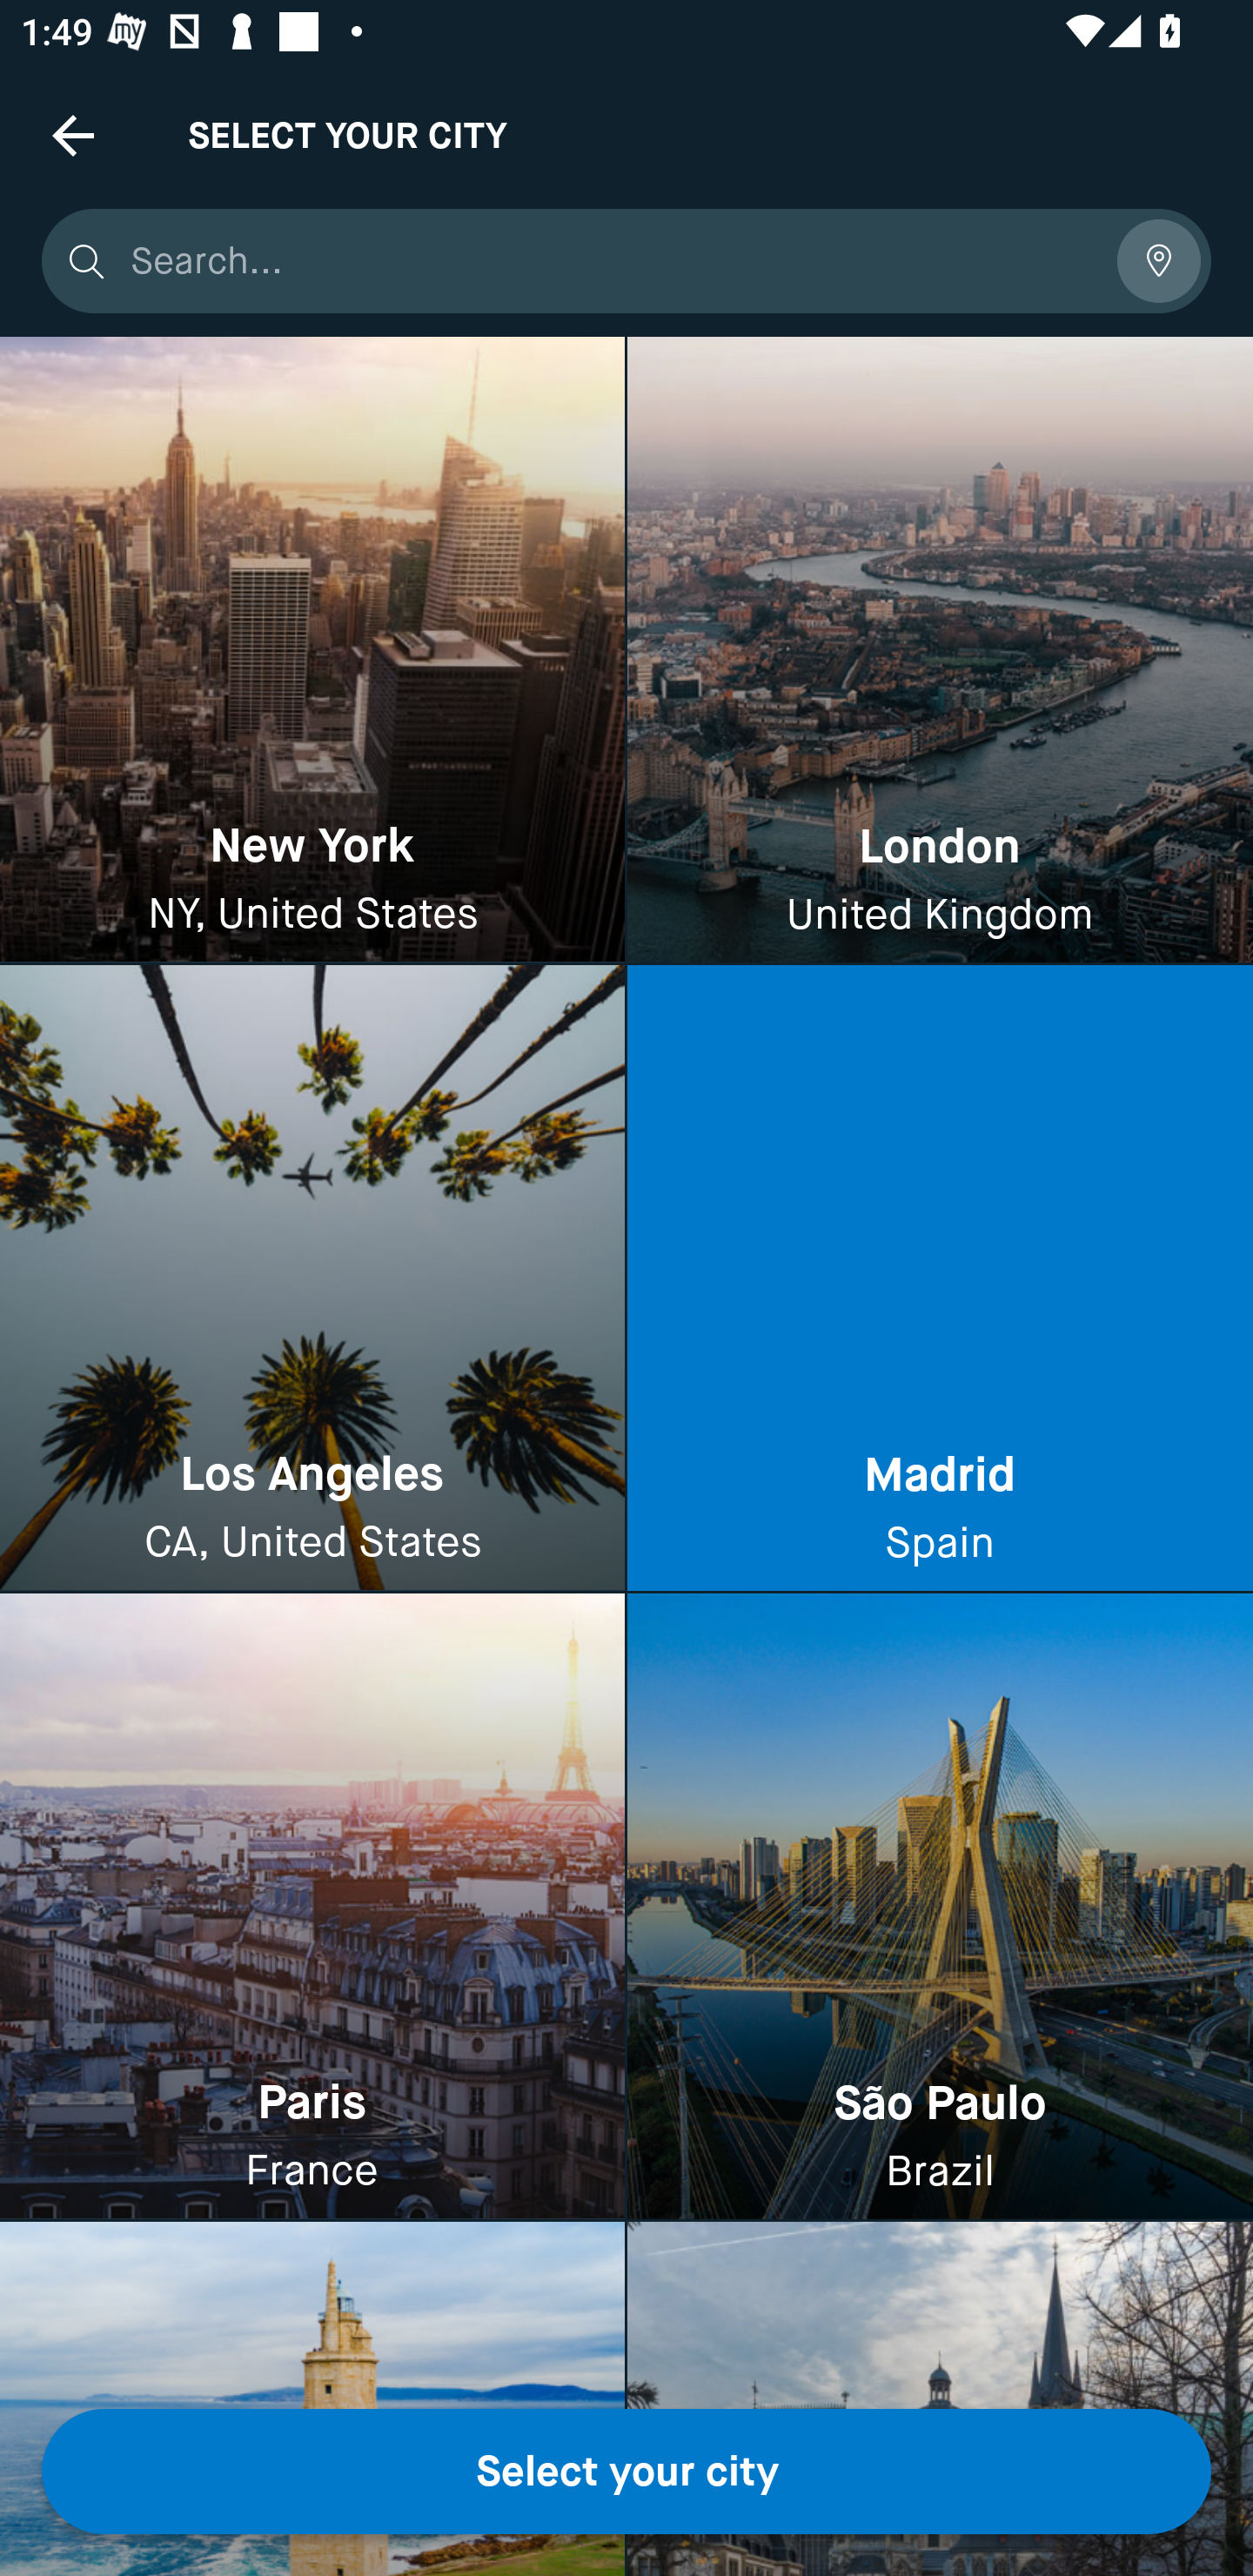 Image resolution: width=1253 pixels, height=2576 pixels. I want to click on São Paulo Brazil, so click(940, 1906).